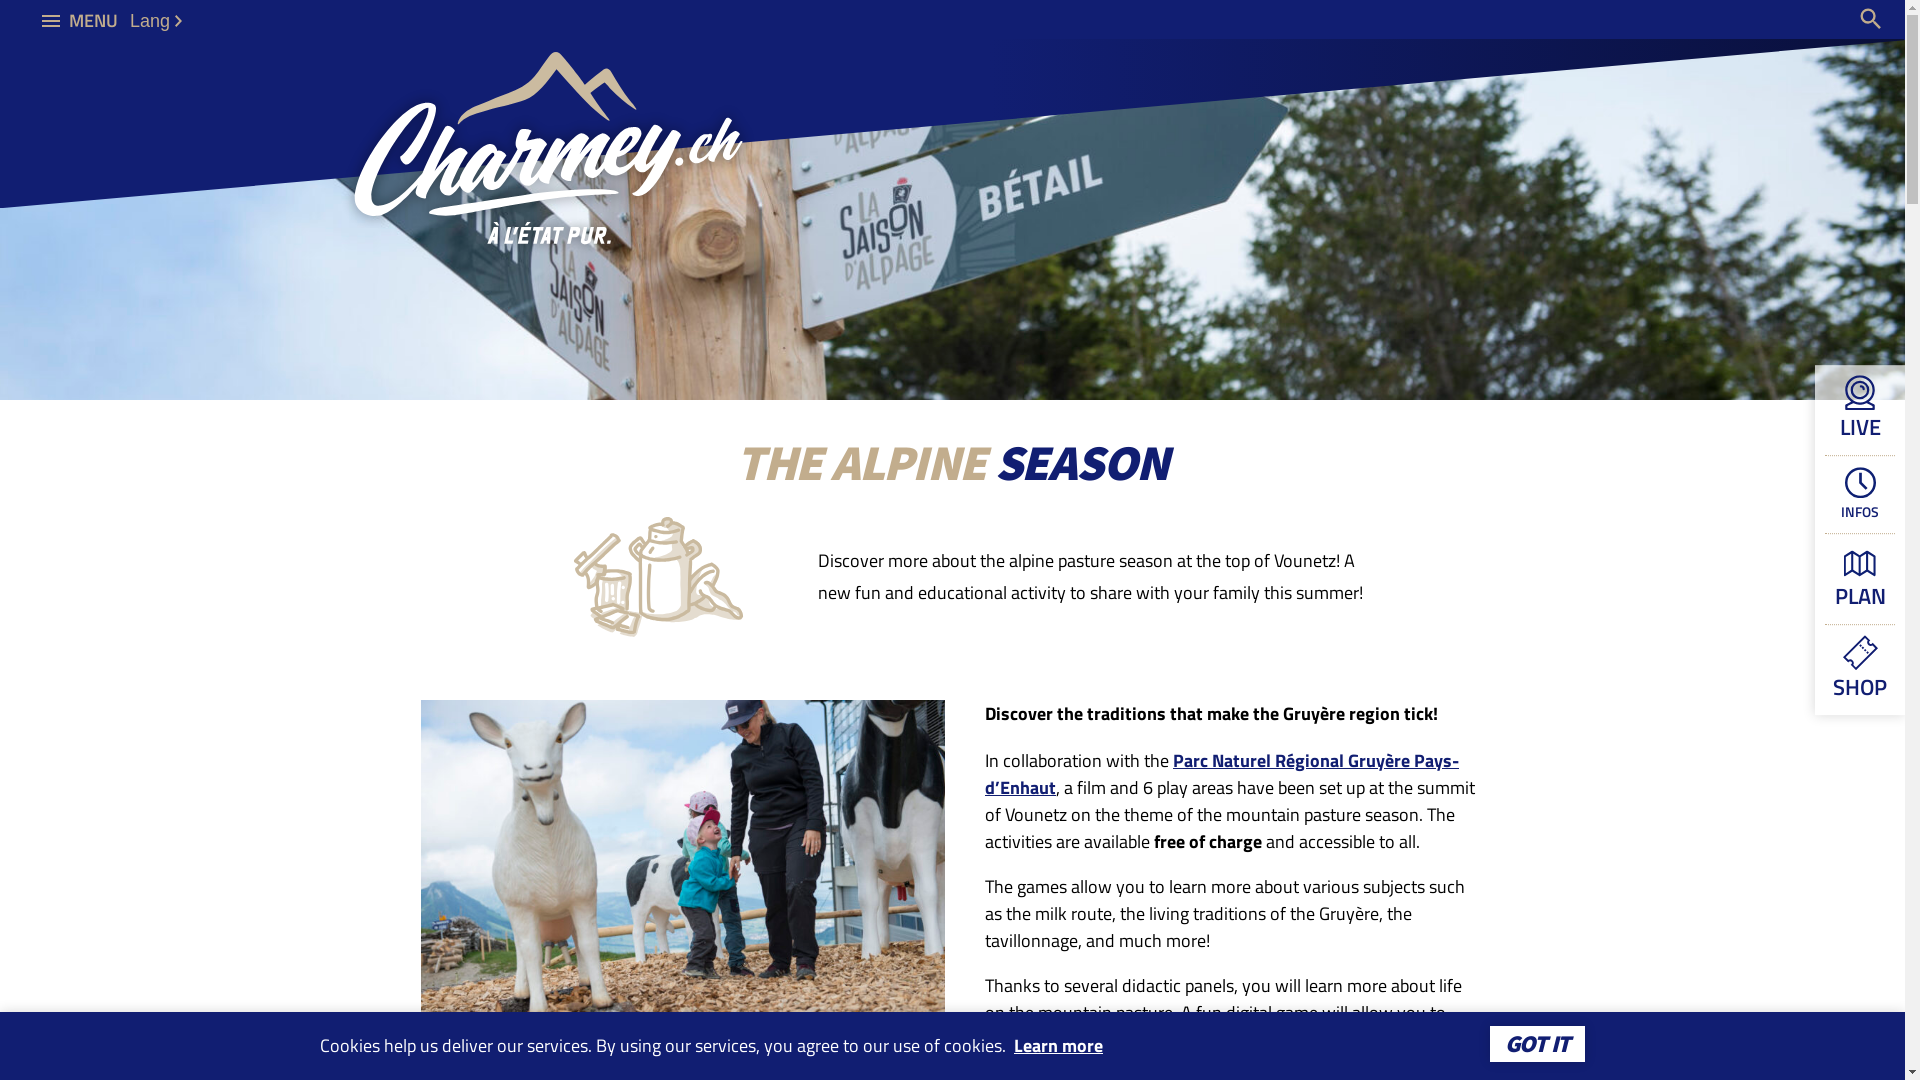 This screenshot has width=1920, height=1080. Describe the element at coordinates (1860, 669) in the screenshot. I see `SHOP` at that location.